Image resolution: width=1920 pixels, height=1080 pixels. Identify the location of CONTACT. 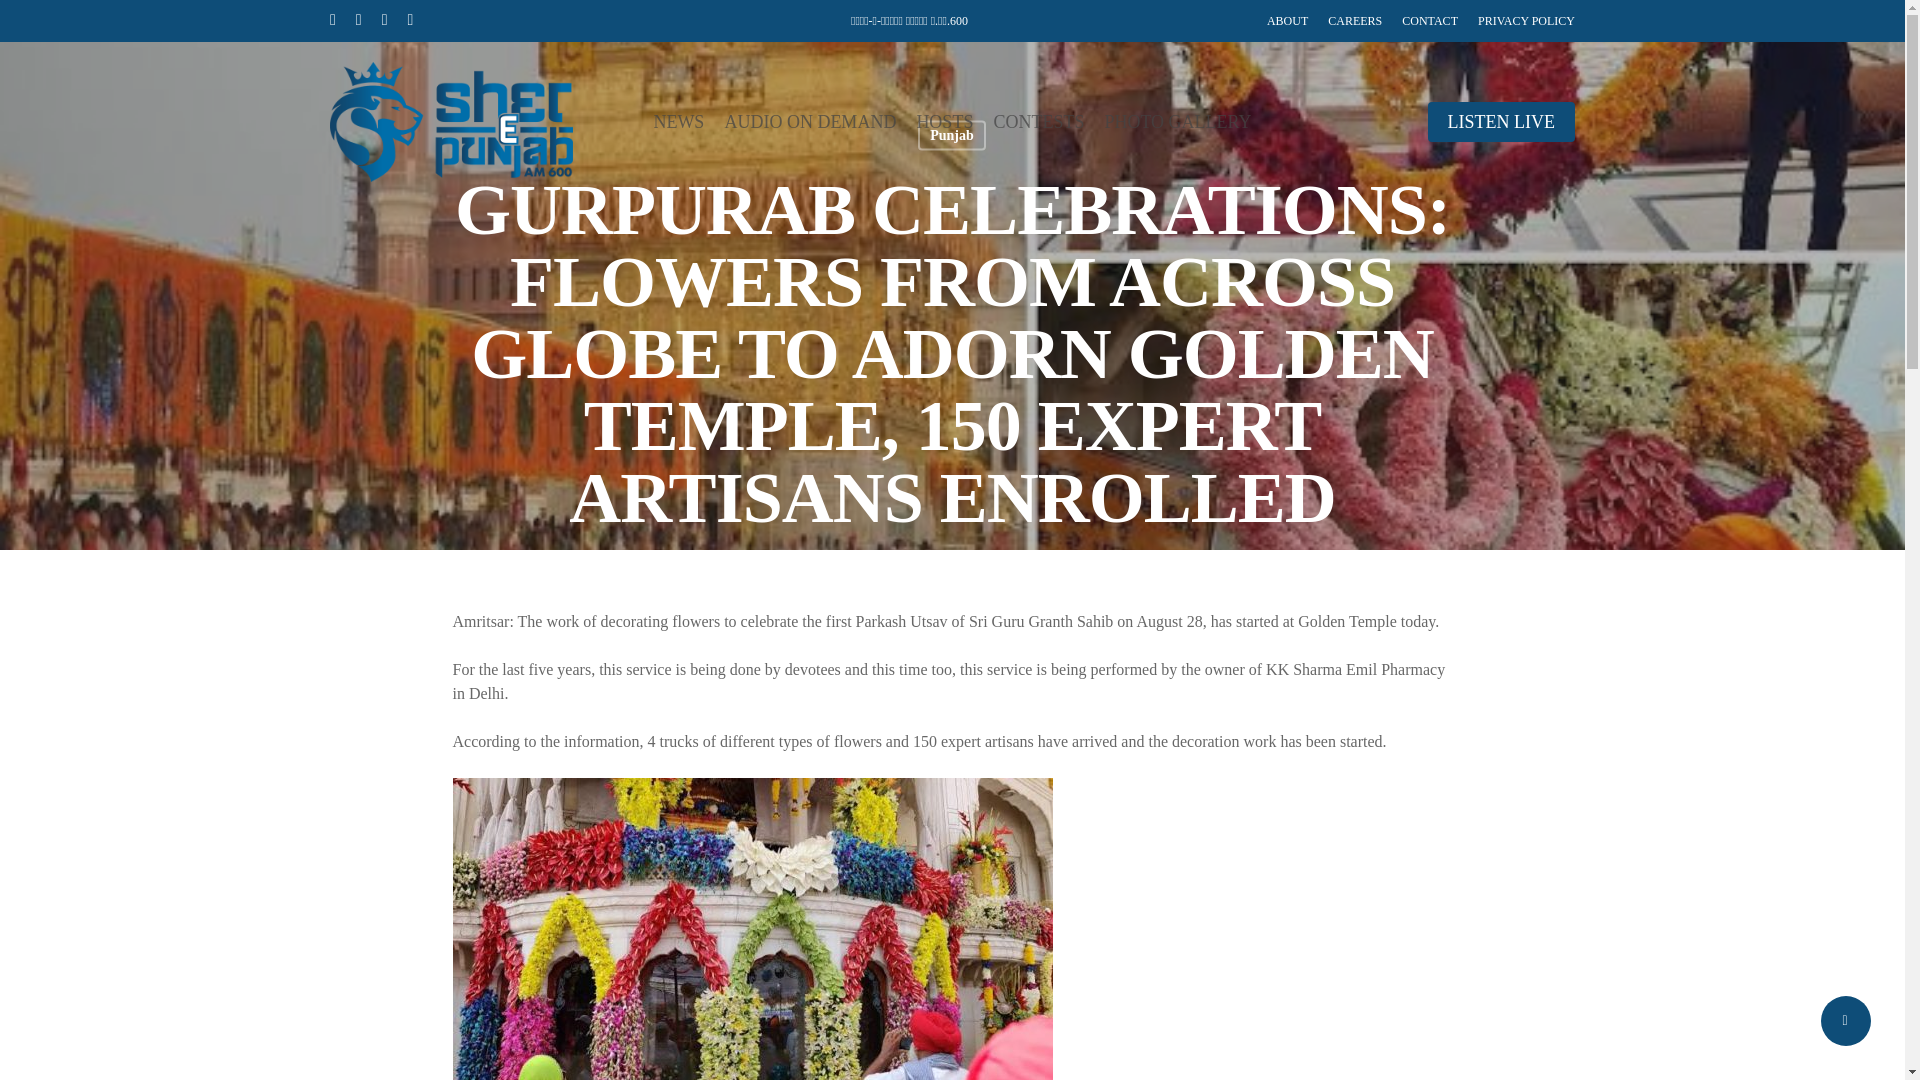
(1429, 20).